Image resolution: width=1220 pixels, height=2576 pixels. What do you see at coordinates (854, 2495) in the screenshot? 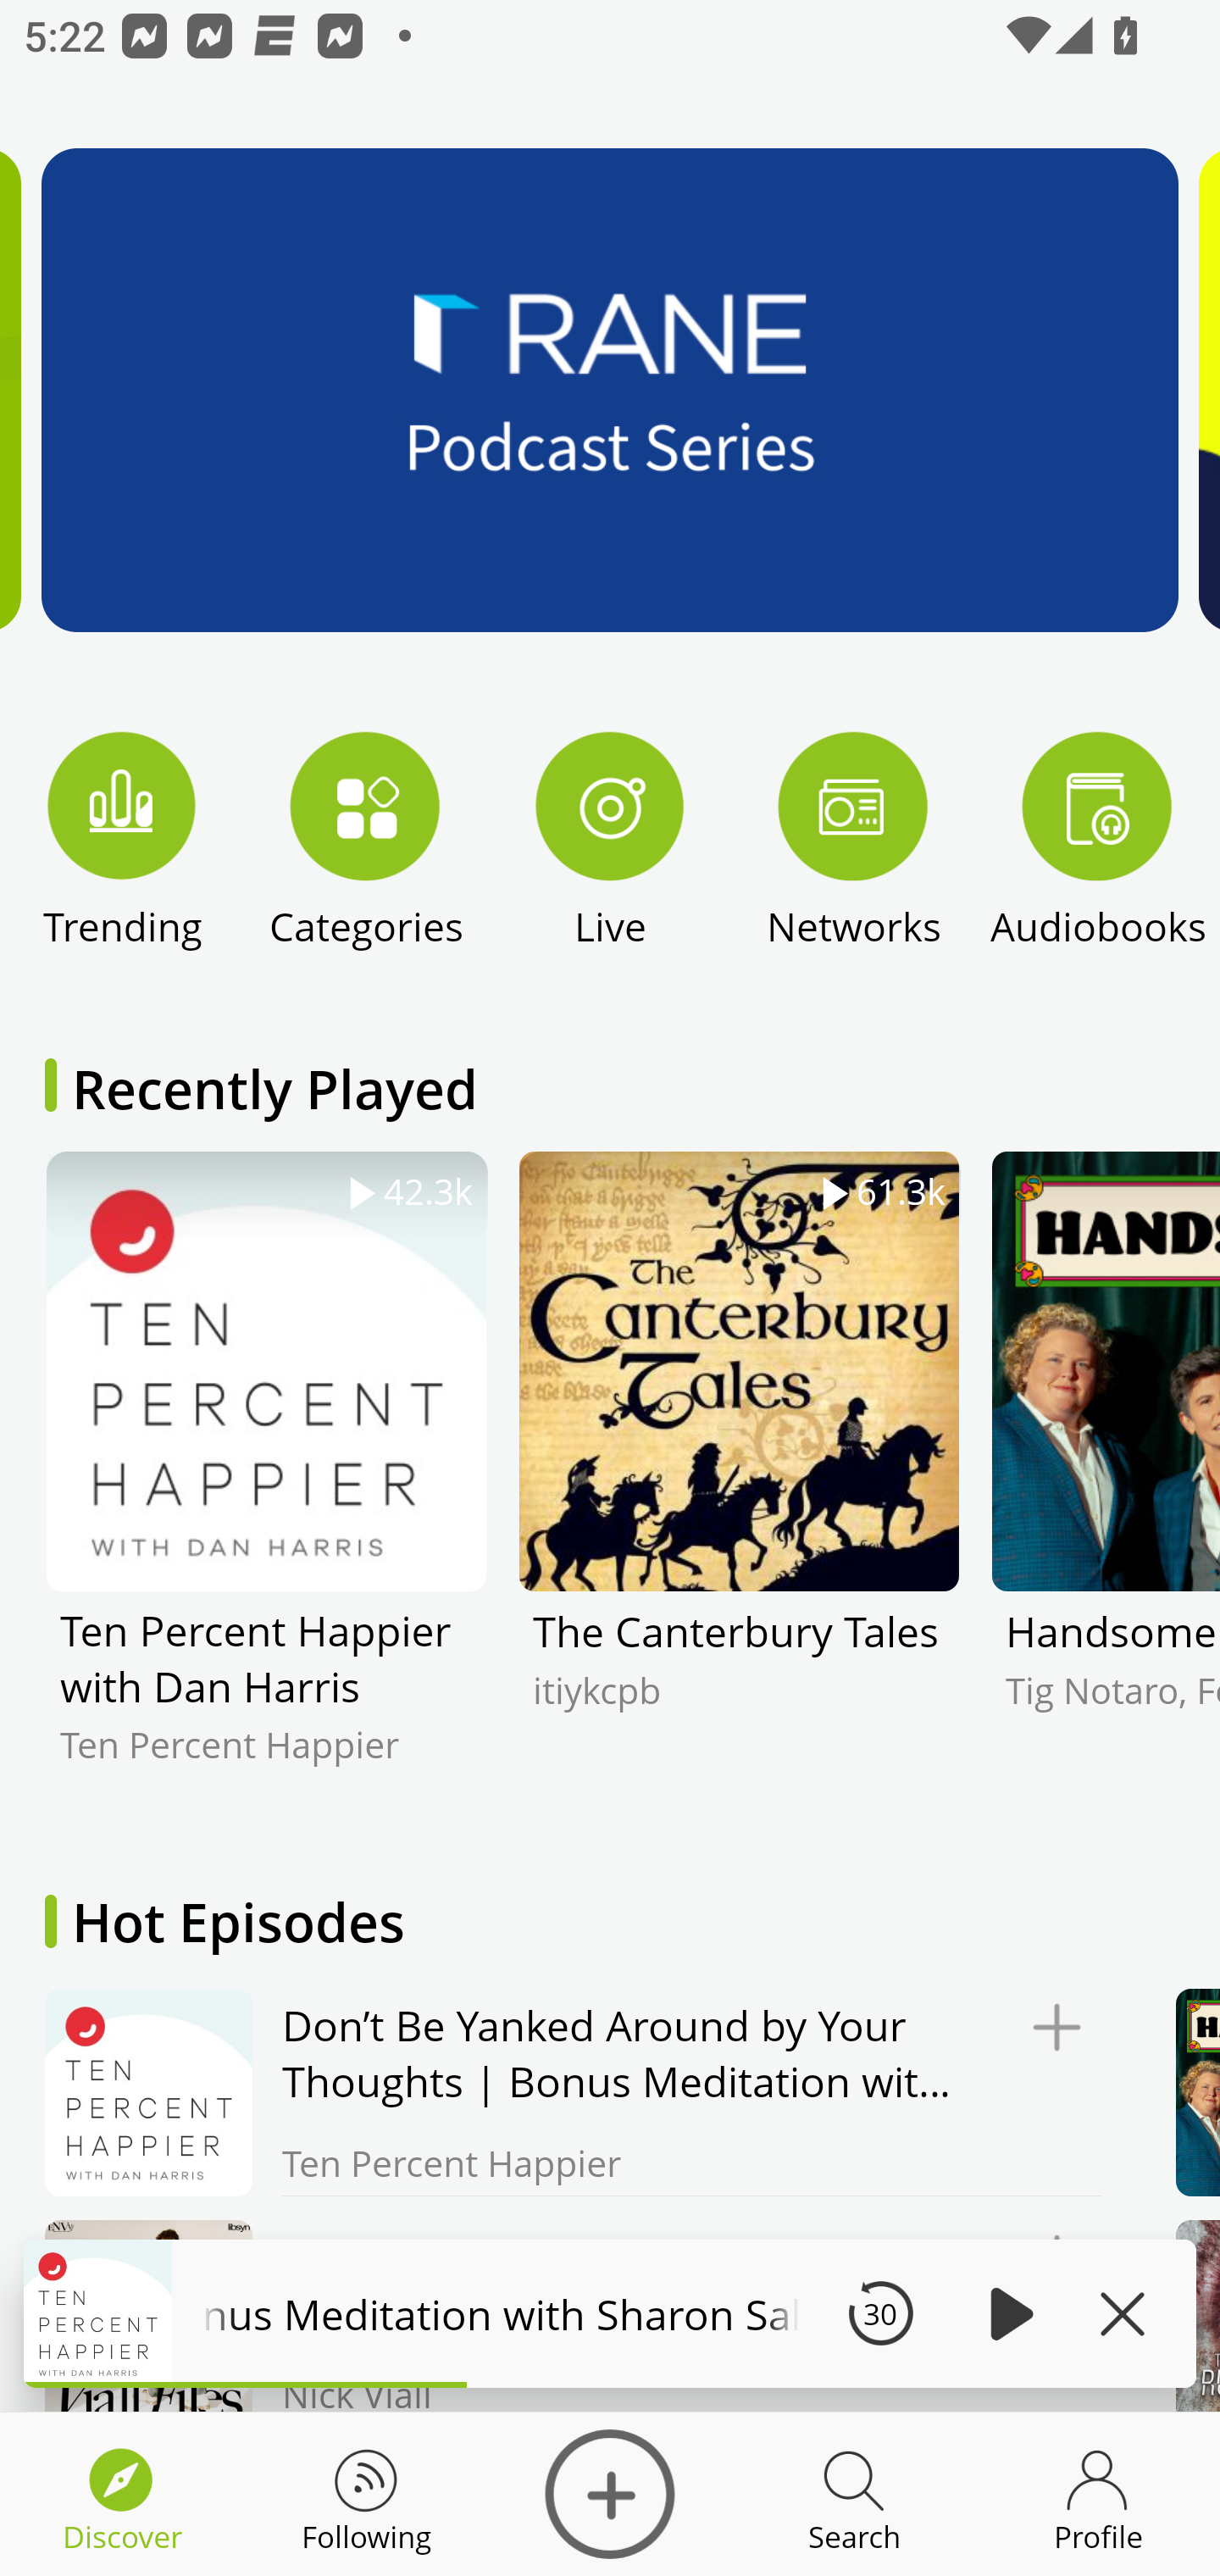
I see `Discover Search` at bounding box center [854, 2495].